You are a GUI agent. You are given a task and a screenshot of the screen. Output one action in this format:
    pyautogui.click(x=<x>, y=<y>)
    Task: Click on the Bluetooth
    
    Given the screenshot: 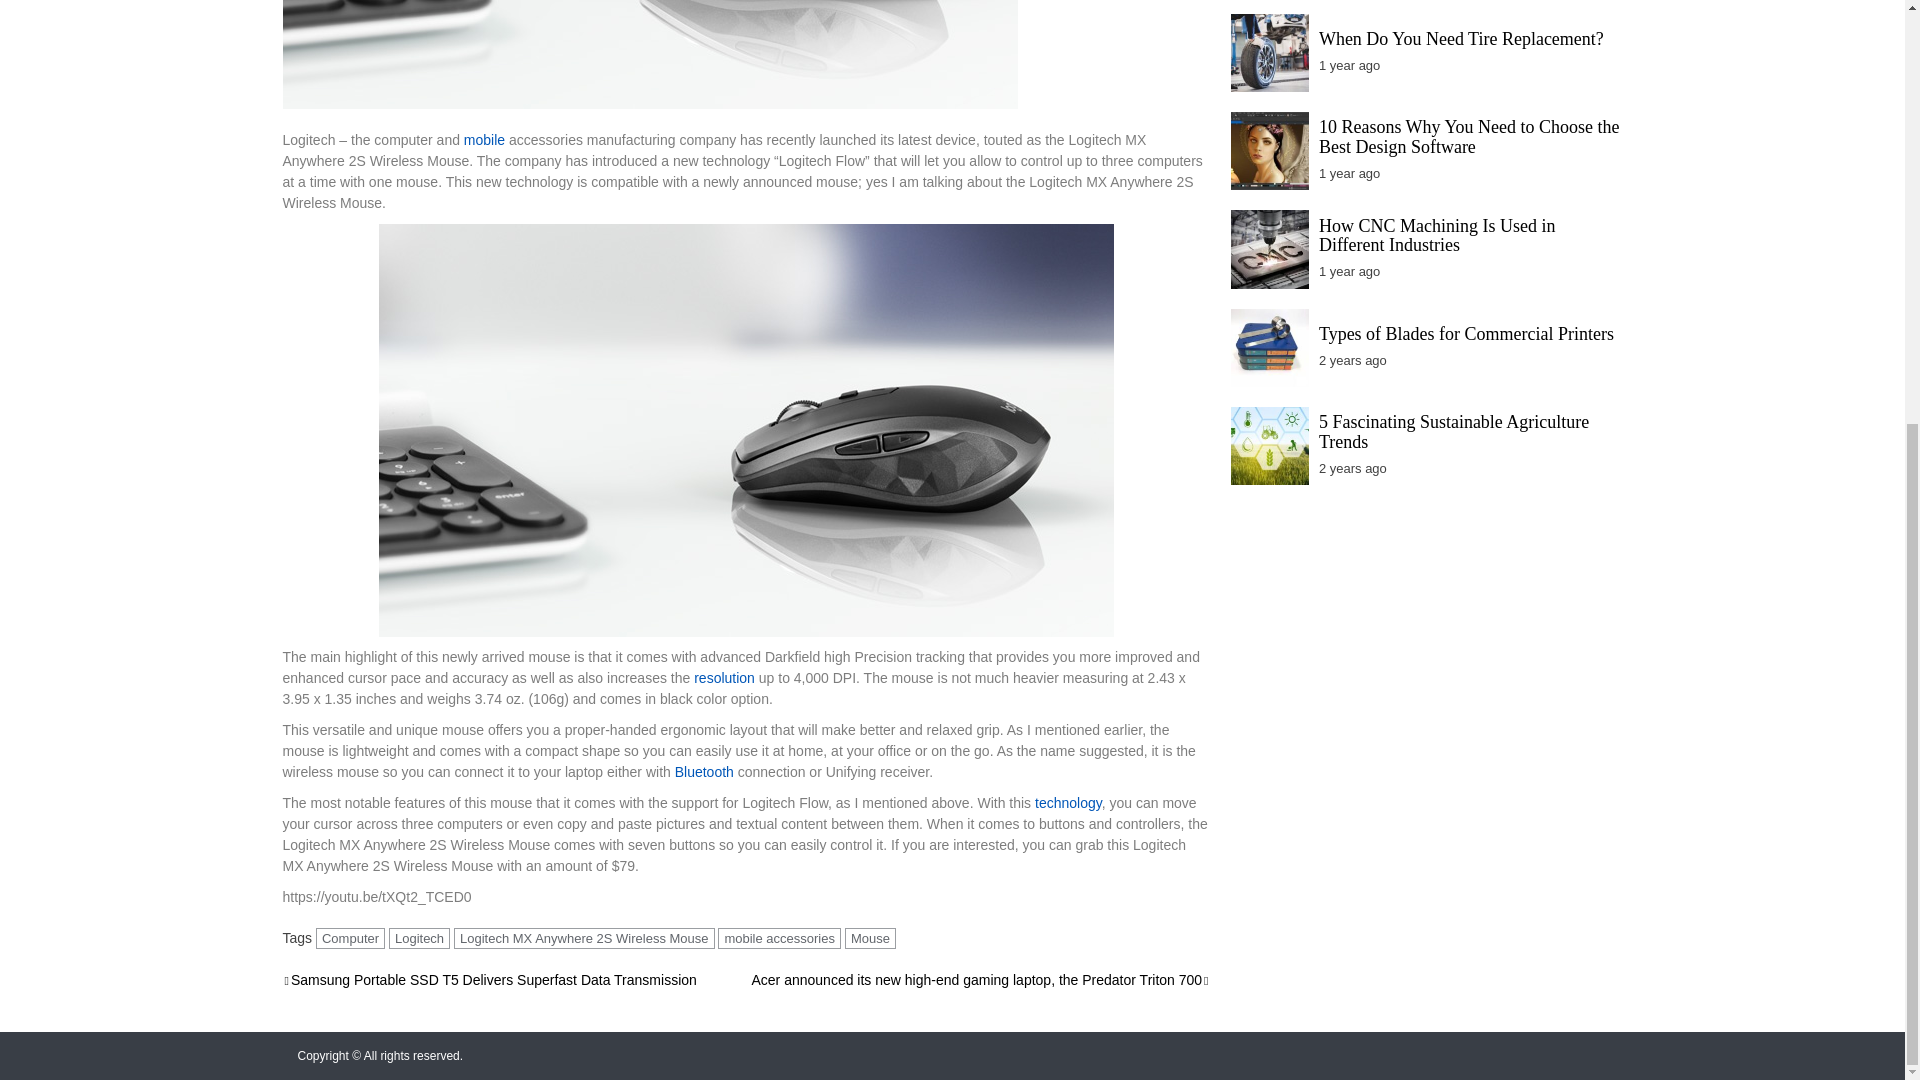 What is the action you would take?
    pyautogui.click(x=702, y=771)
    